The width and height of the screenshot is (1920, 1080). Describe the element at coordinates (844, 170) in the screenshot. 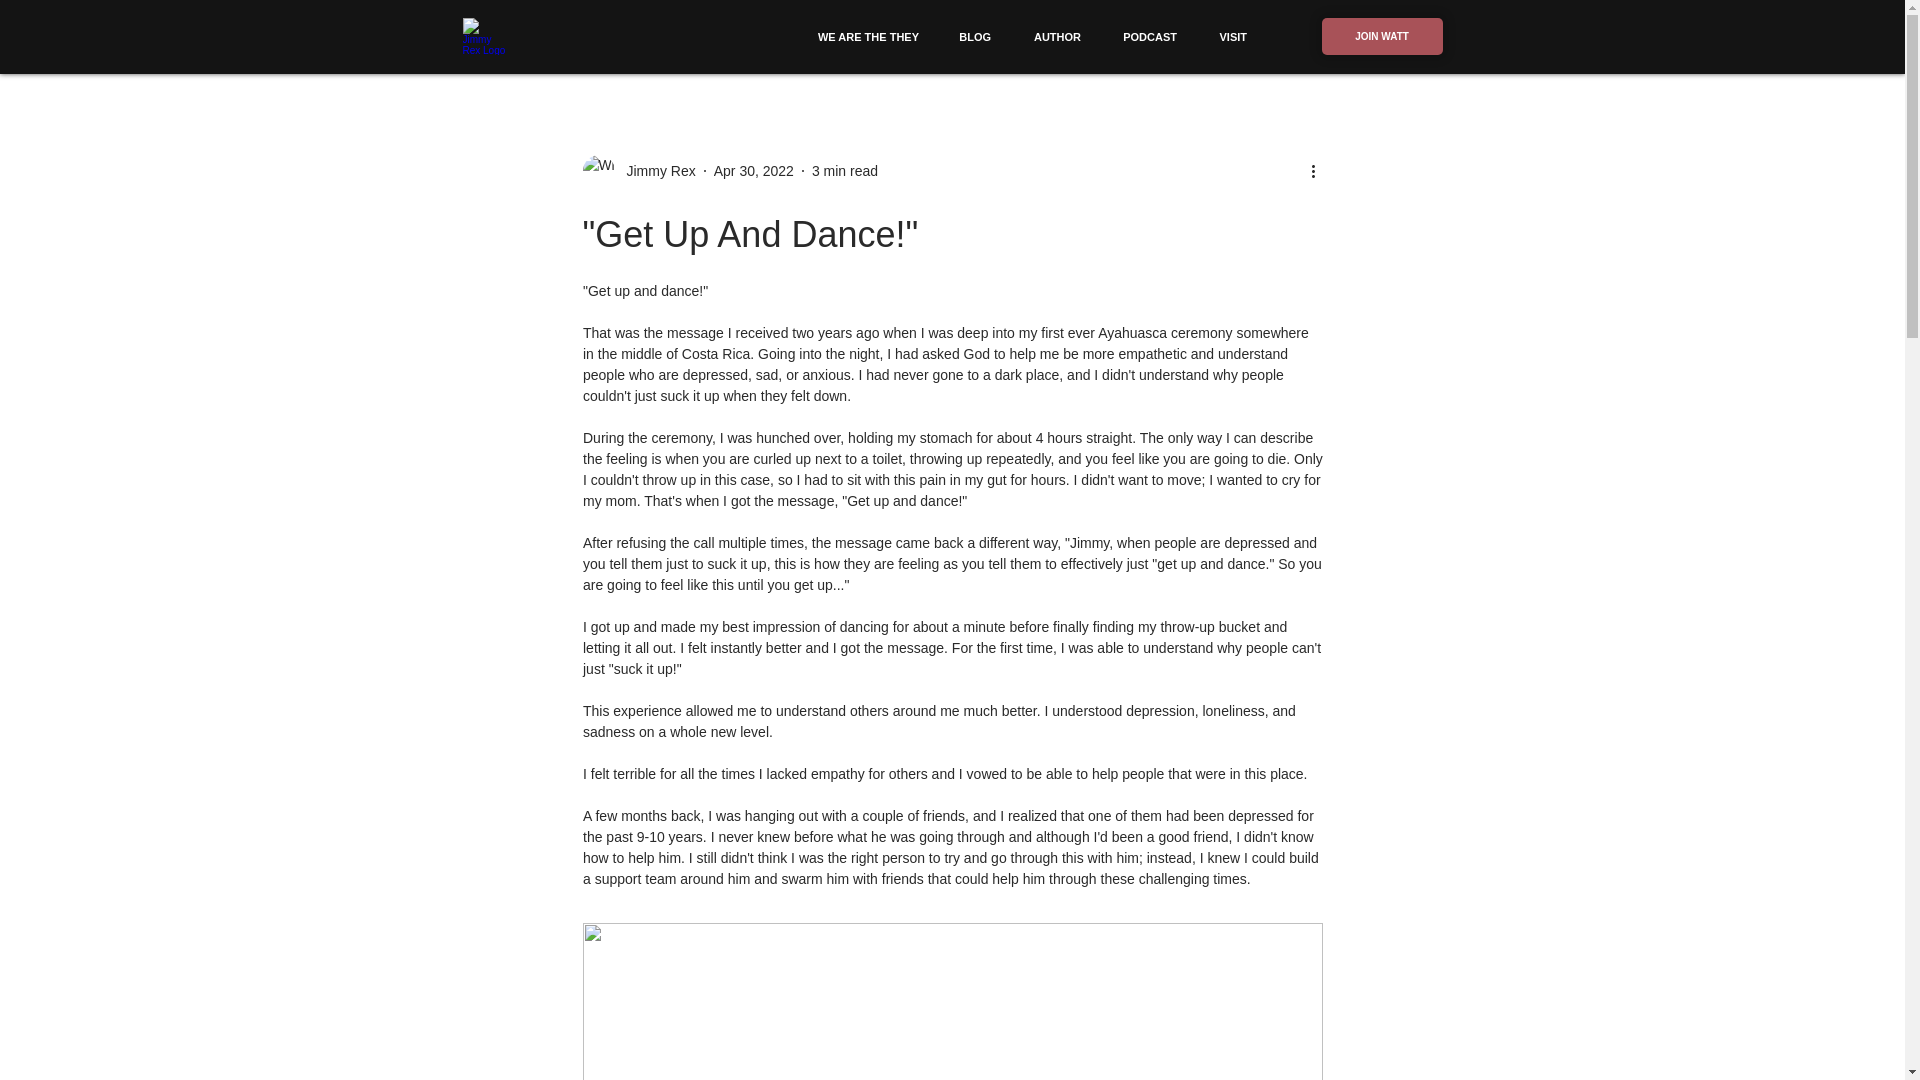

I see `3 min read` at that location.